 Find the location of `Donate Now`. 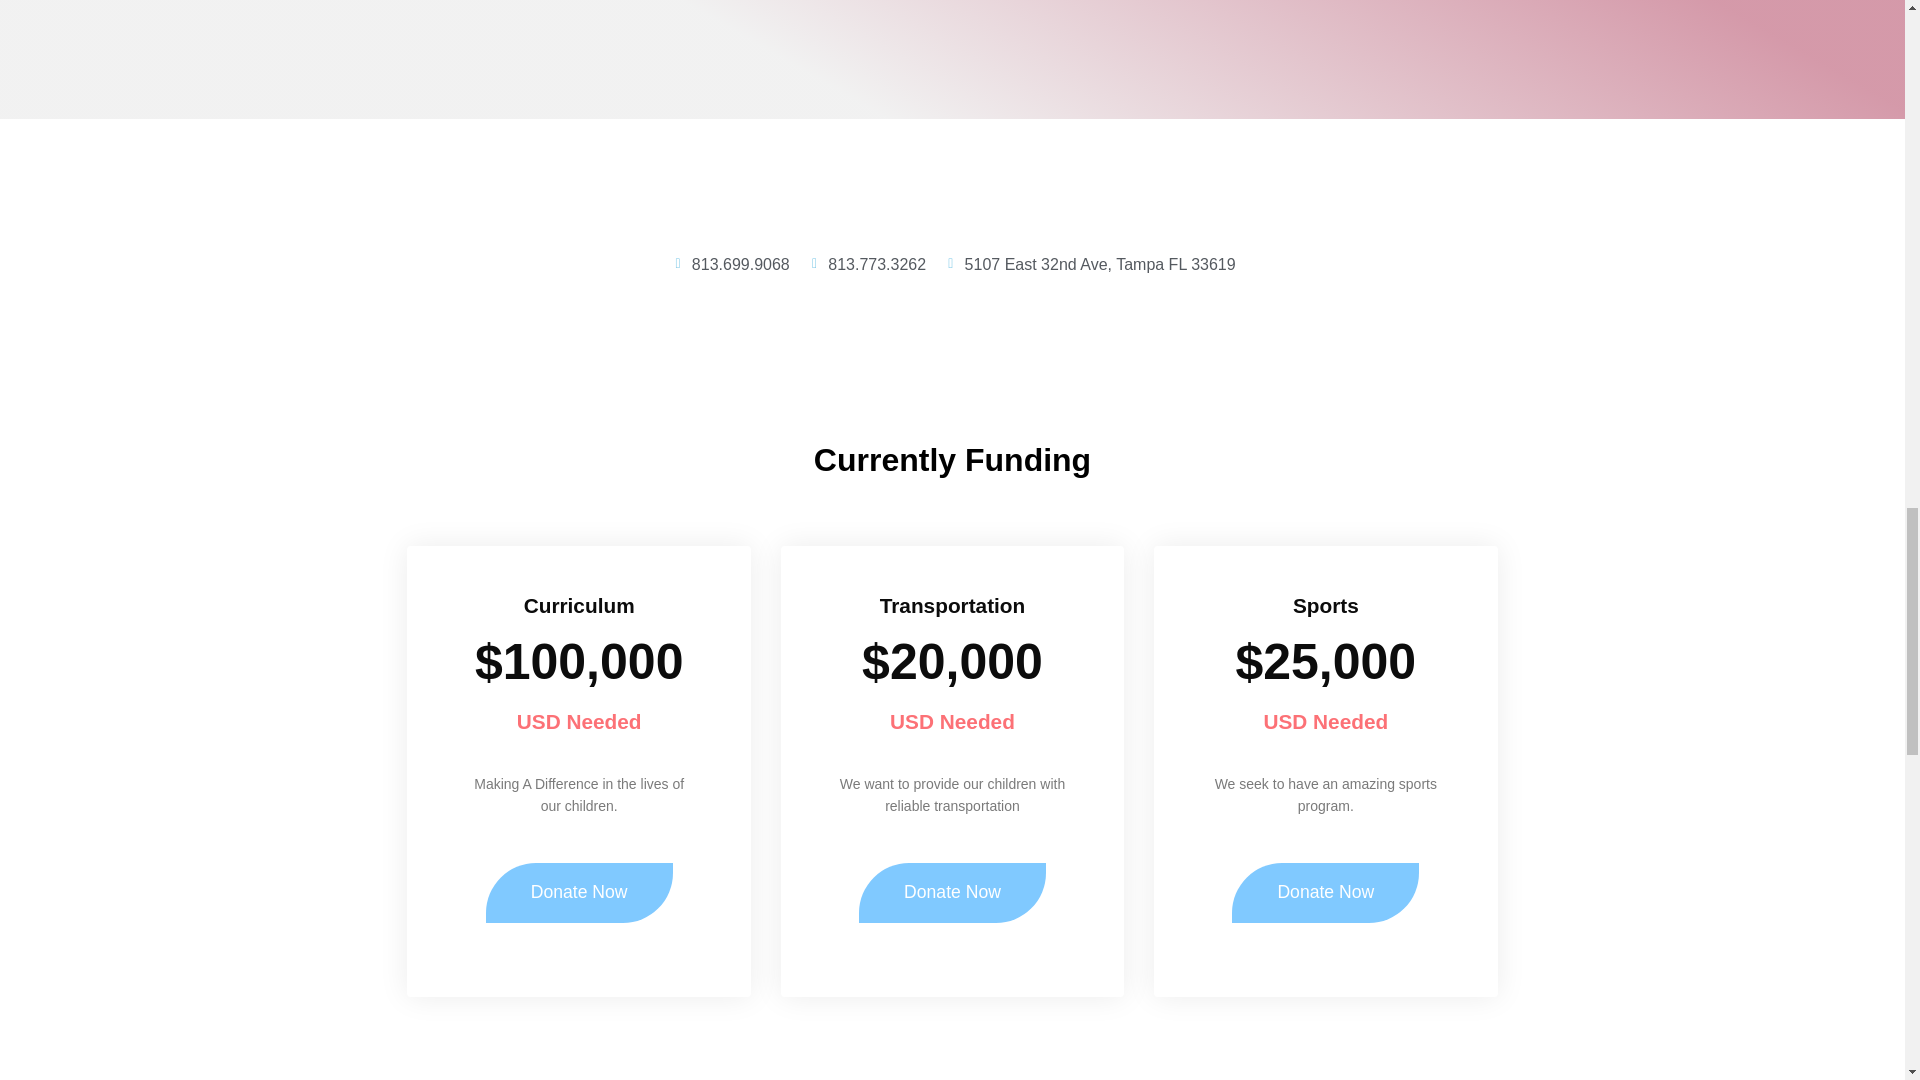

Donate Now is located at coordinates (1325, 892).